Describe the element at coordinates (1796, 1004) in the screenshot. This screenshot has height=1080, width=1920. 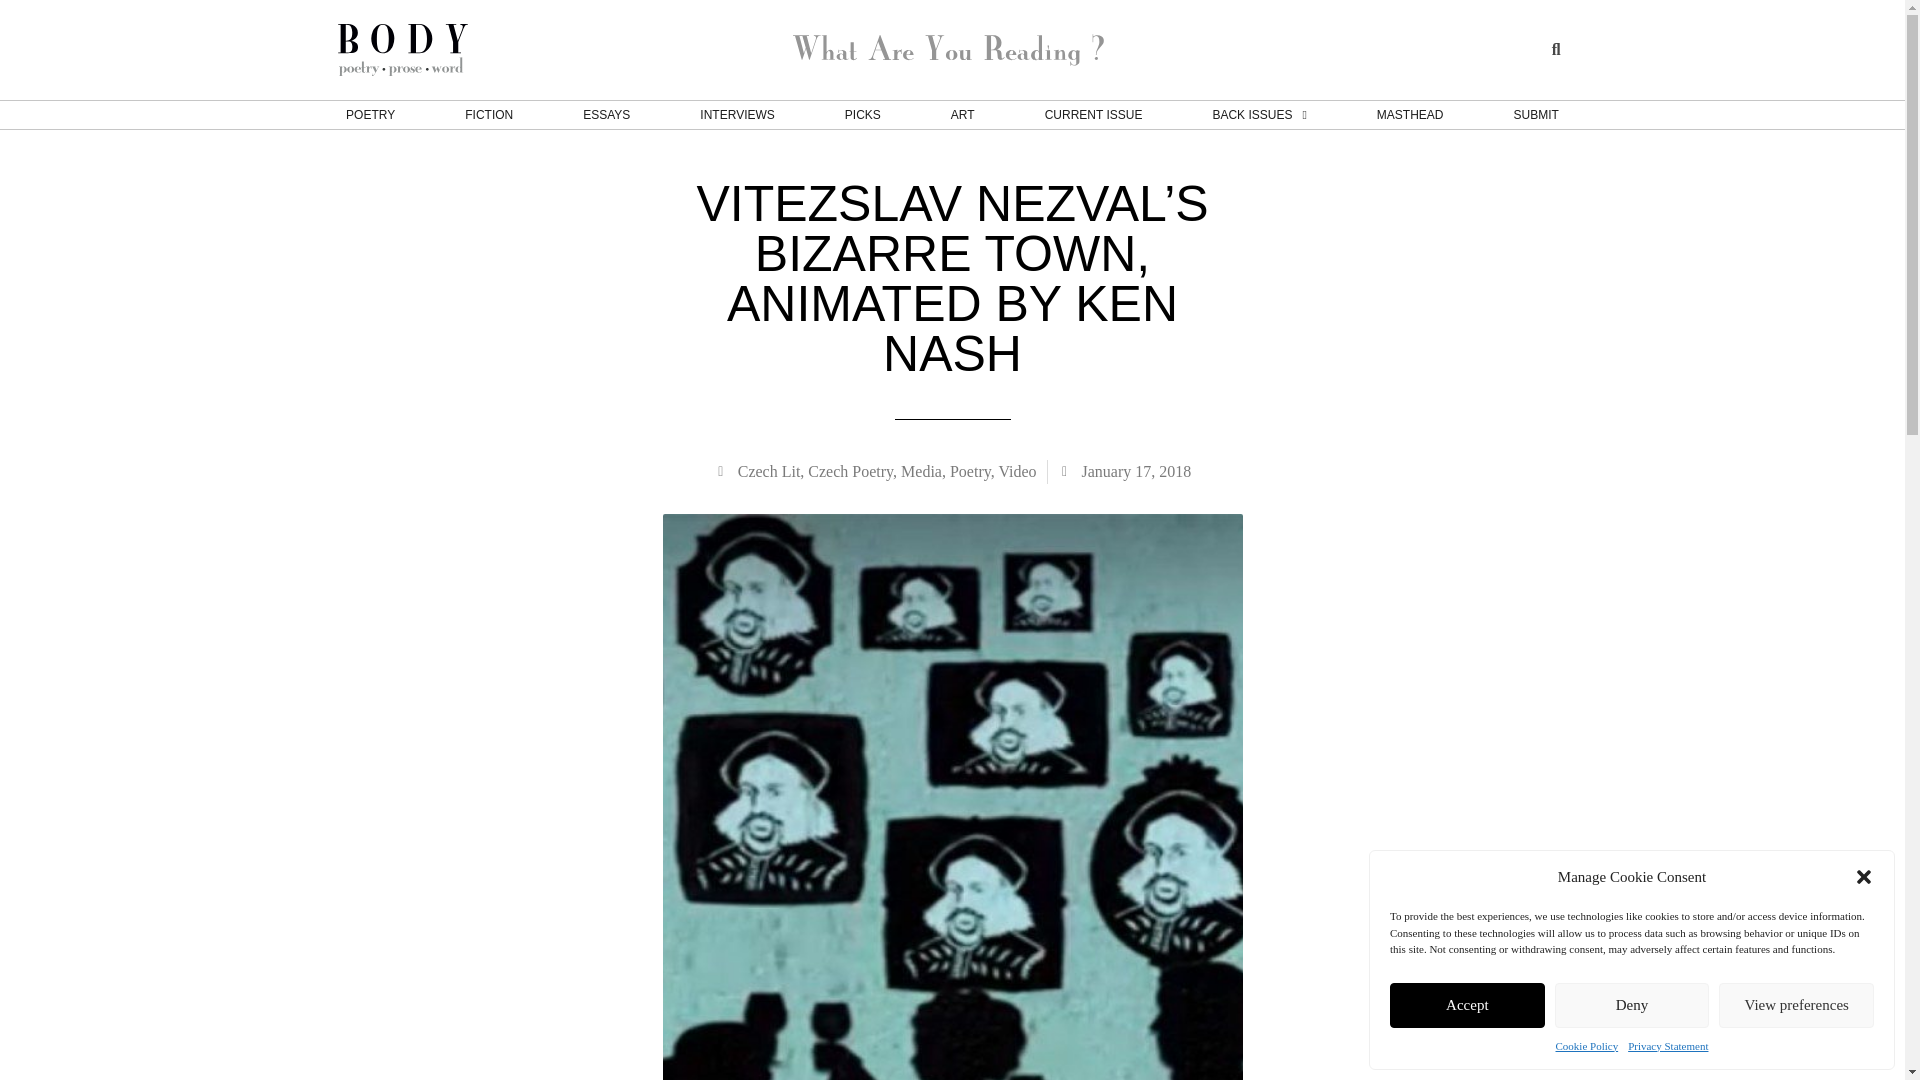
I see `View preferences` at that location.